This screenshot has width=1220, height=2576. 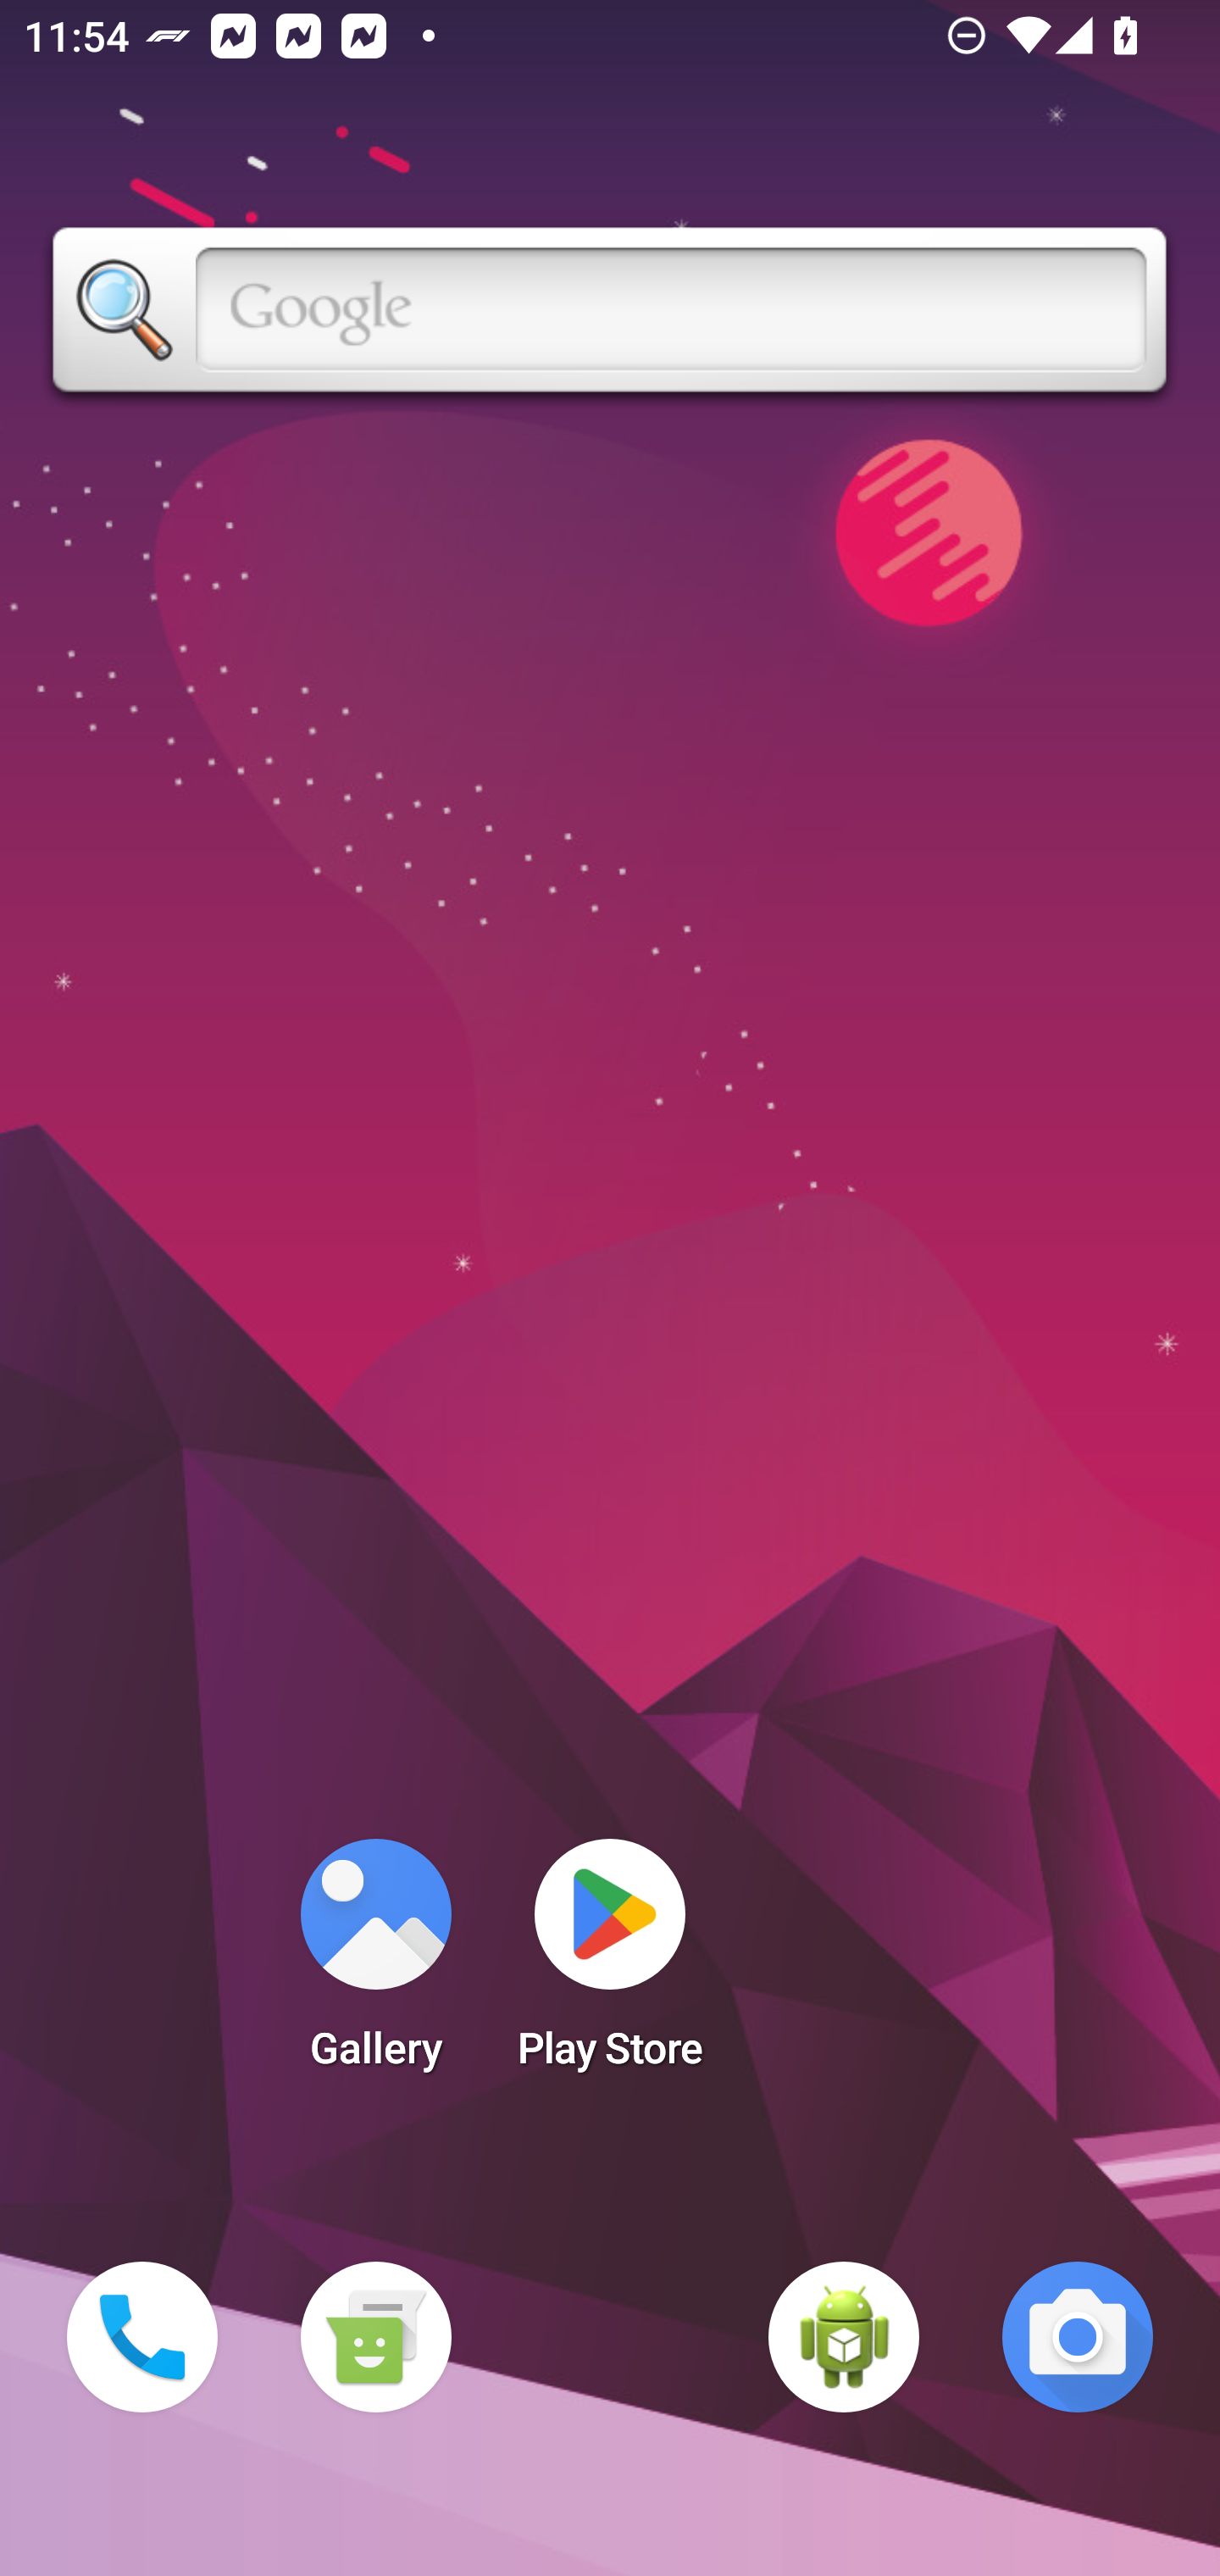 I want to click on Play Store, so click(x=610, y=1964).